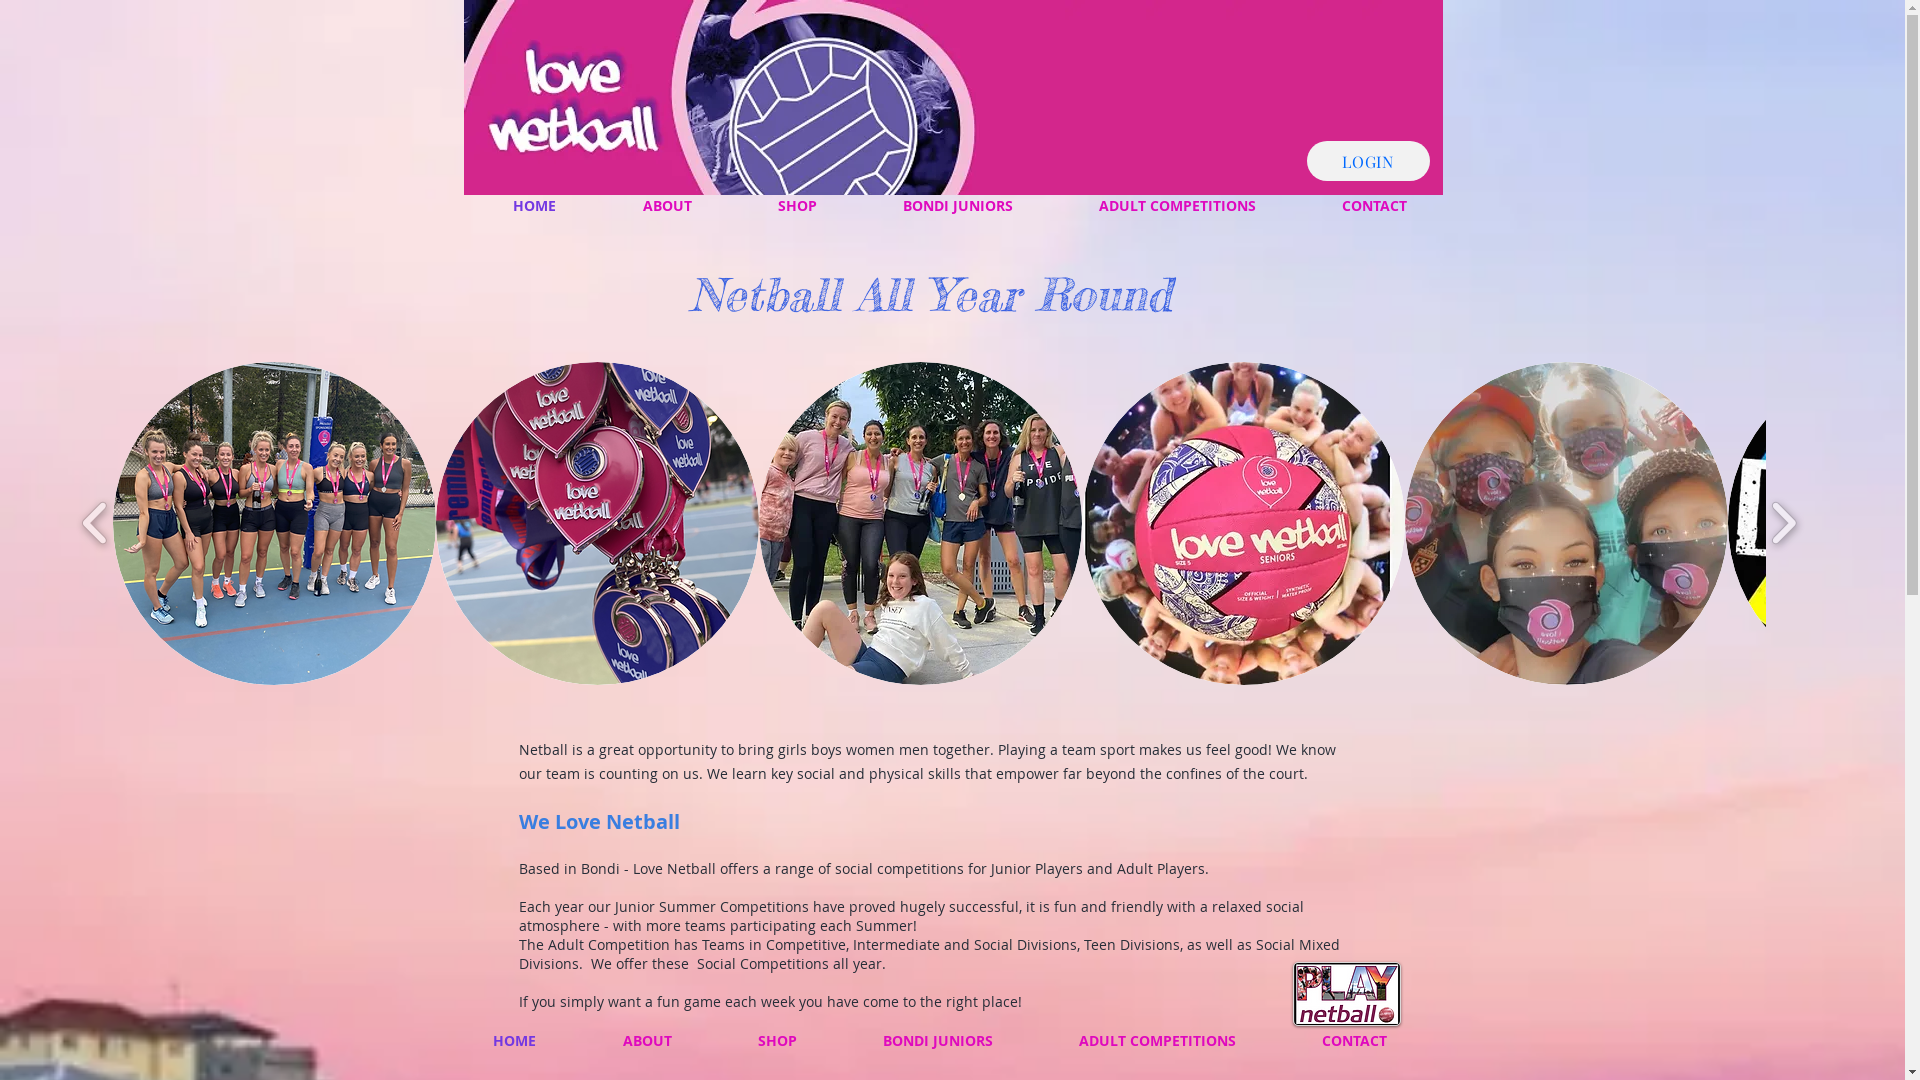 The width and height of the screenshot is (1920, 1080). What do you see at coordinates (1354, 1041) in the screenshot?
I see `CONTACT` at bounding box center [1354, 1041].